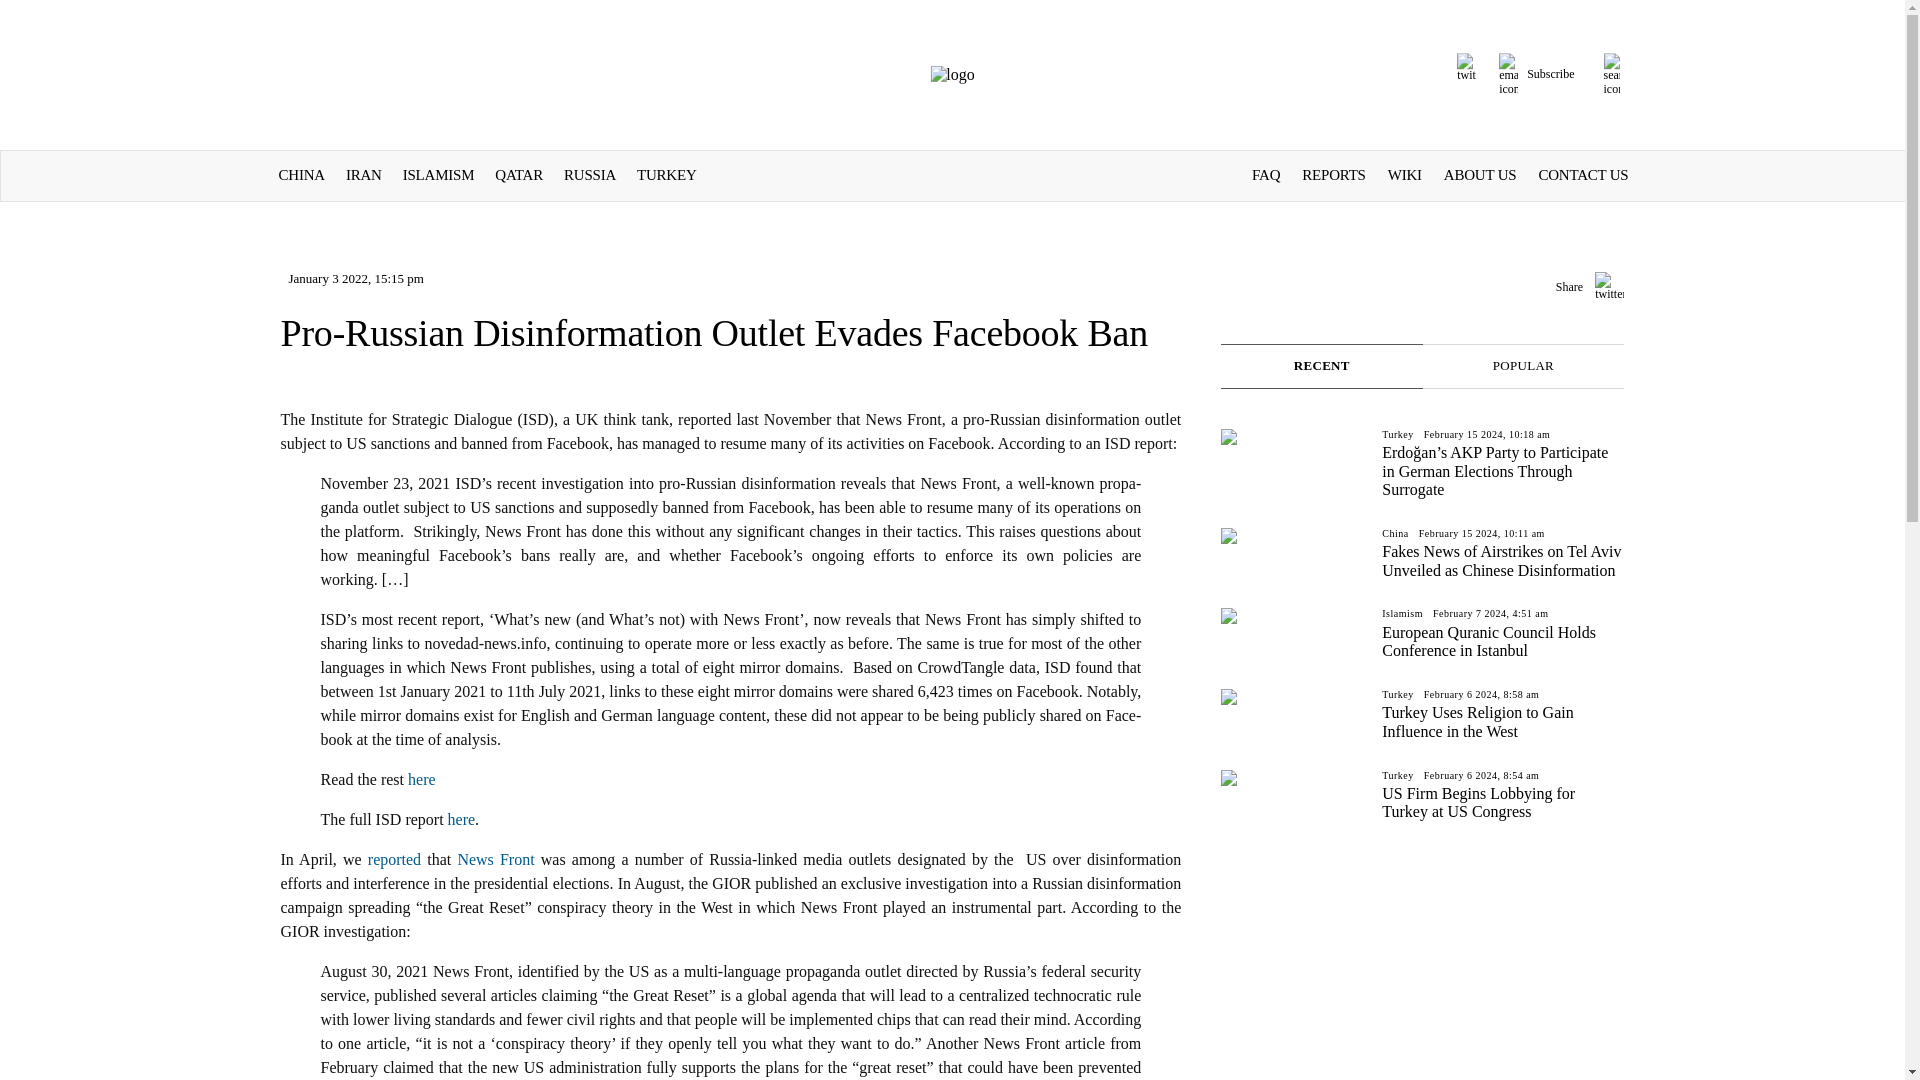 The height and width of the screenshot is (1080, 1920). Describe the element at coordinates (421, 780) in the screenshot. I see `here` at that location.